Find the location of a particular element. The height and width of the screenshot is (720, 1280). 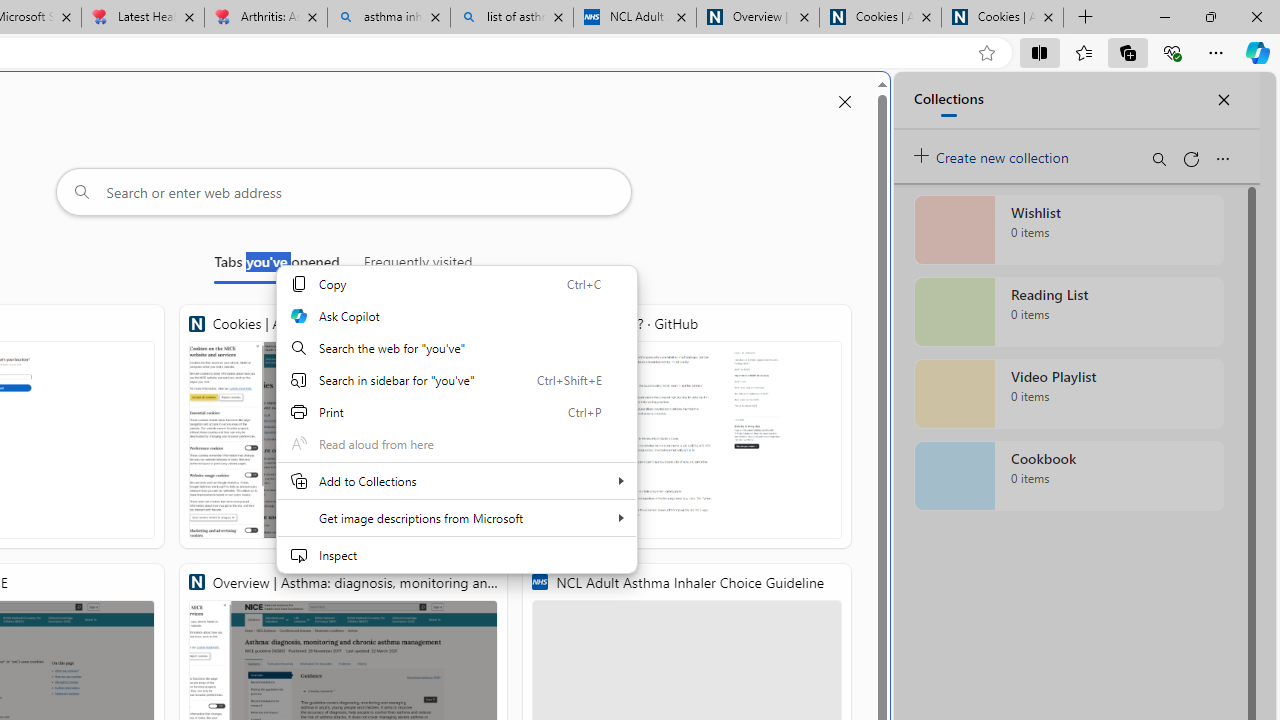

Search in sidebar for "you've" is located at coordinates (456, 380).